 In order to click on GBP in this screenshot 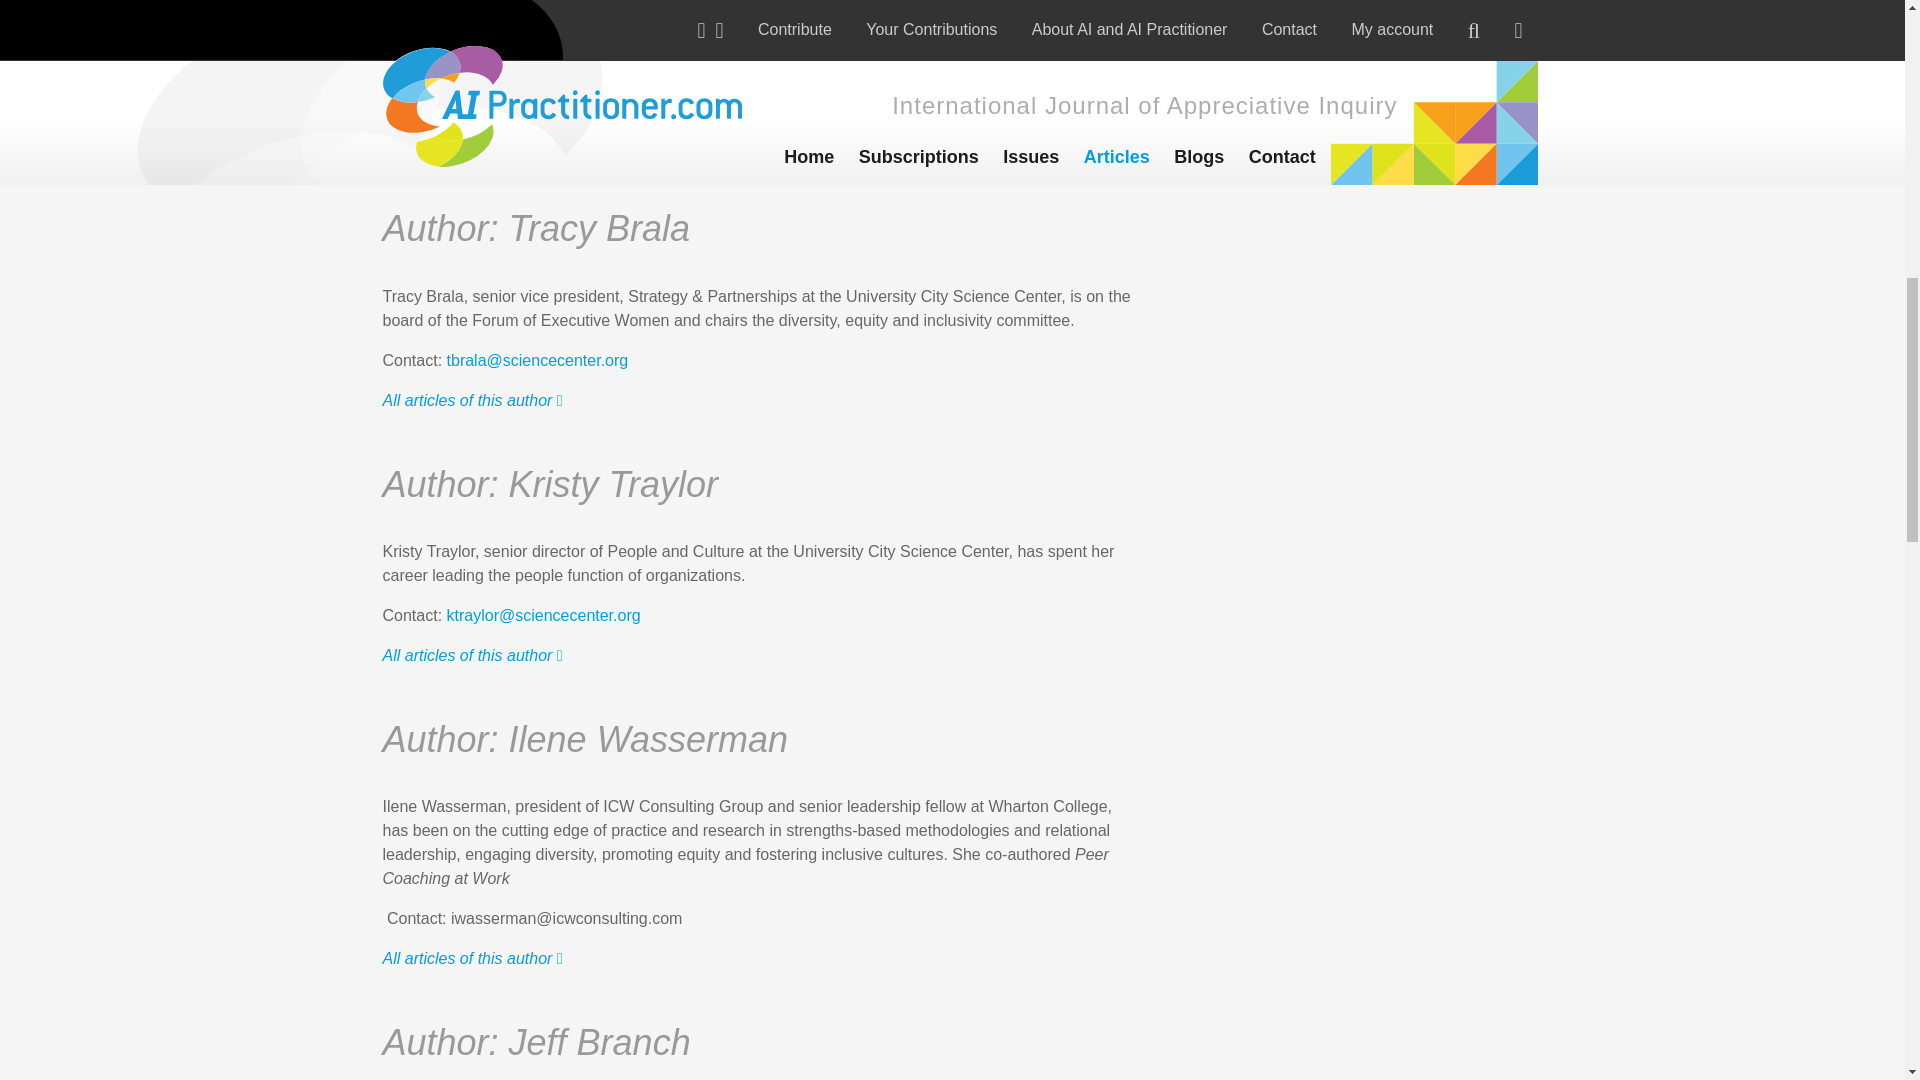, I will do `click(922, 12)`.